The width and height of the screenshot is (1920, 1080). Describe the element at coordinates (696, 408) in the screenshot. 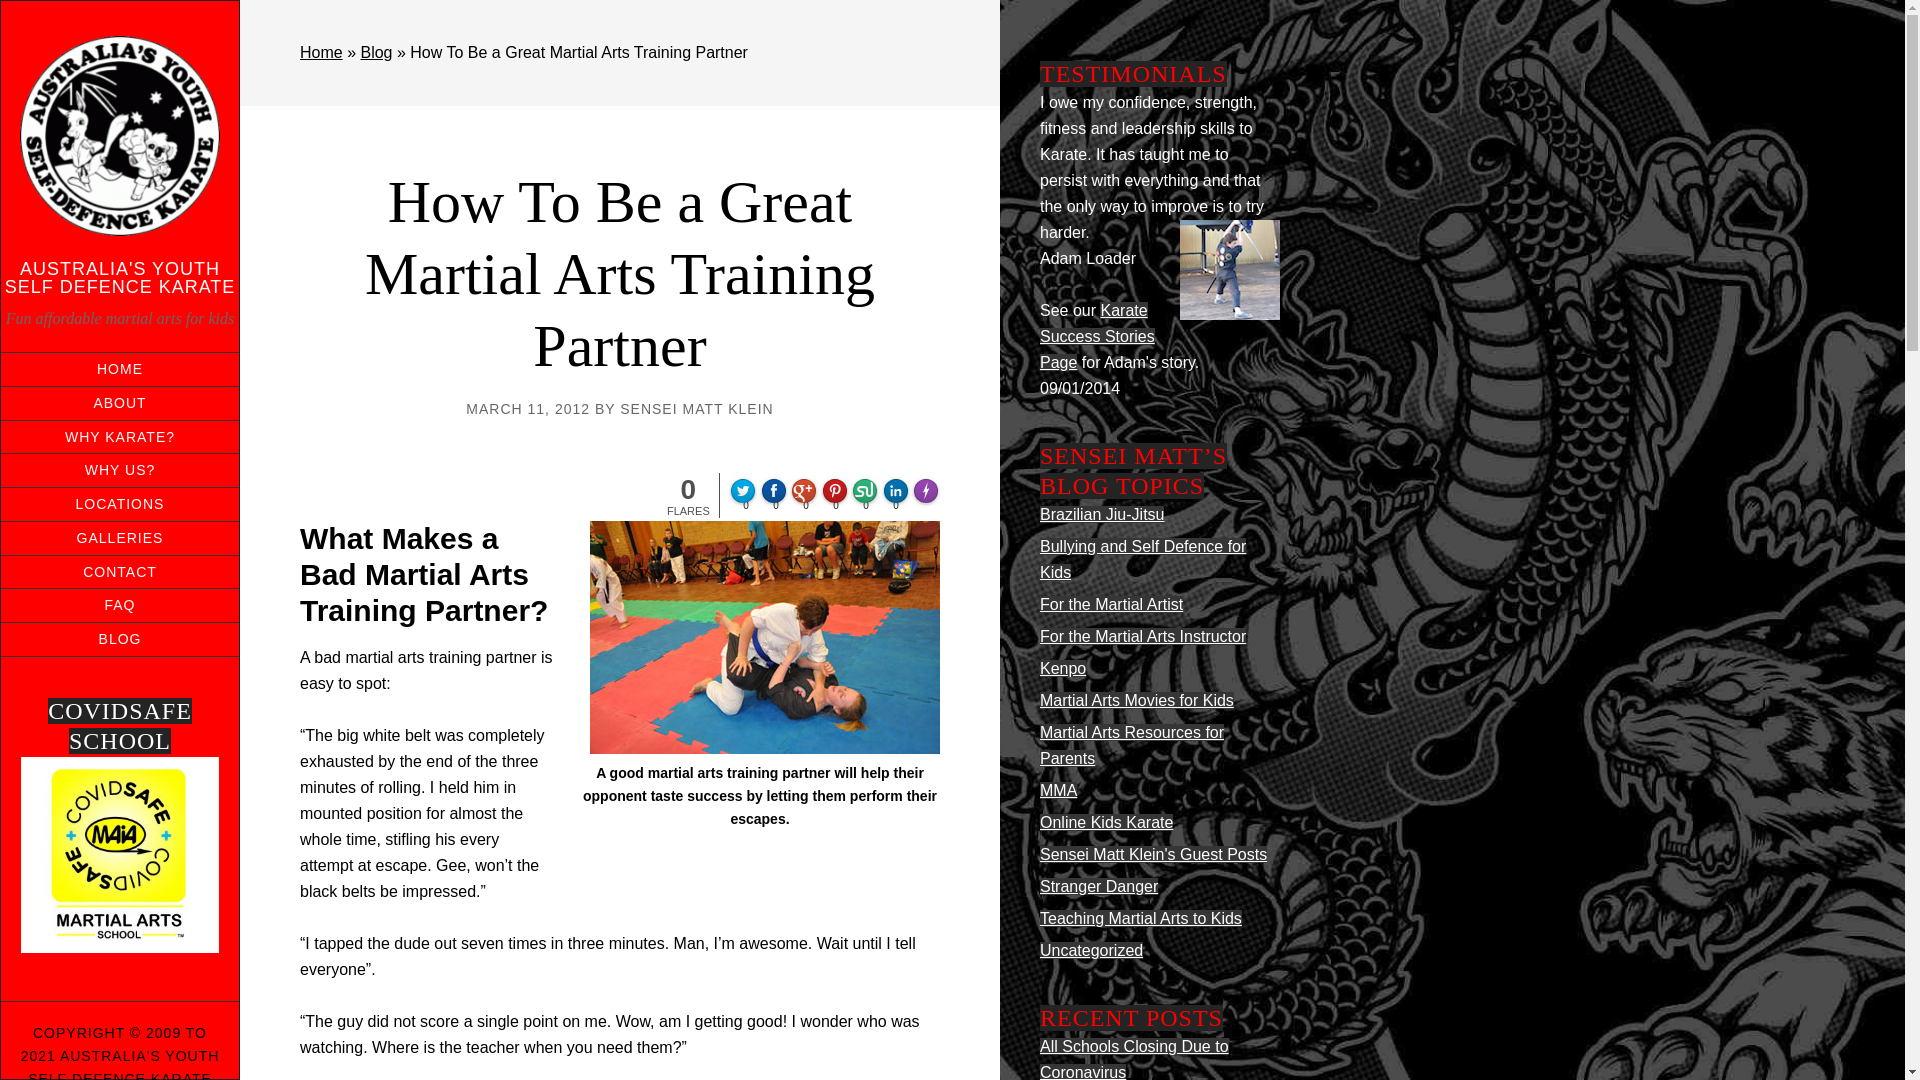

I see `SENSEI MATT KLEIN` at that location.